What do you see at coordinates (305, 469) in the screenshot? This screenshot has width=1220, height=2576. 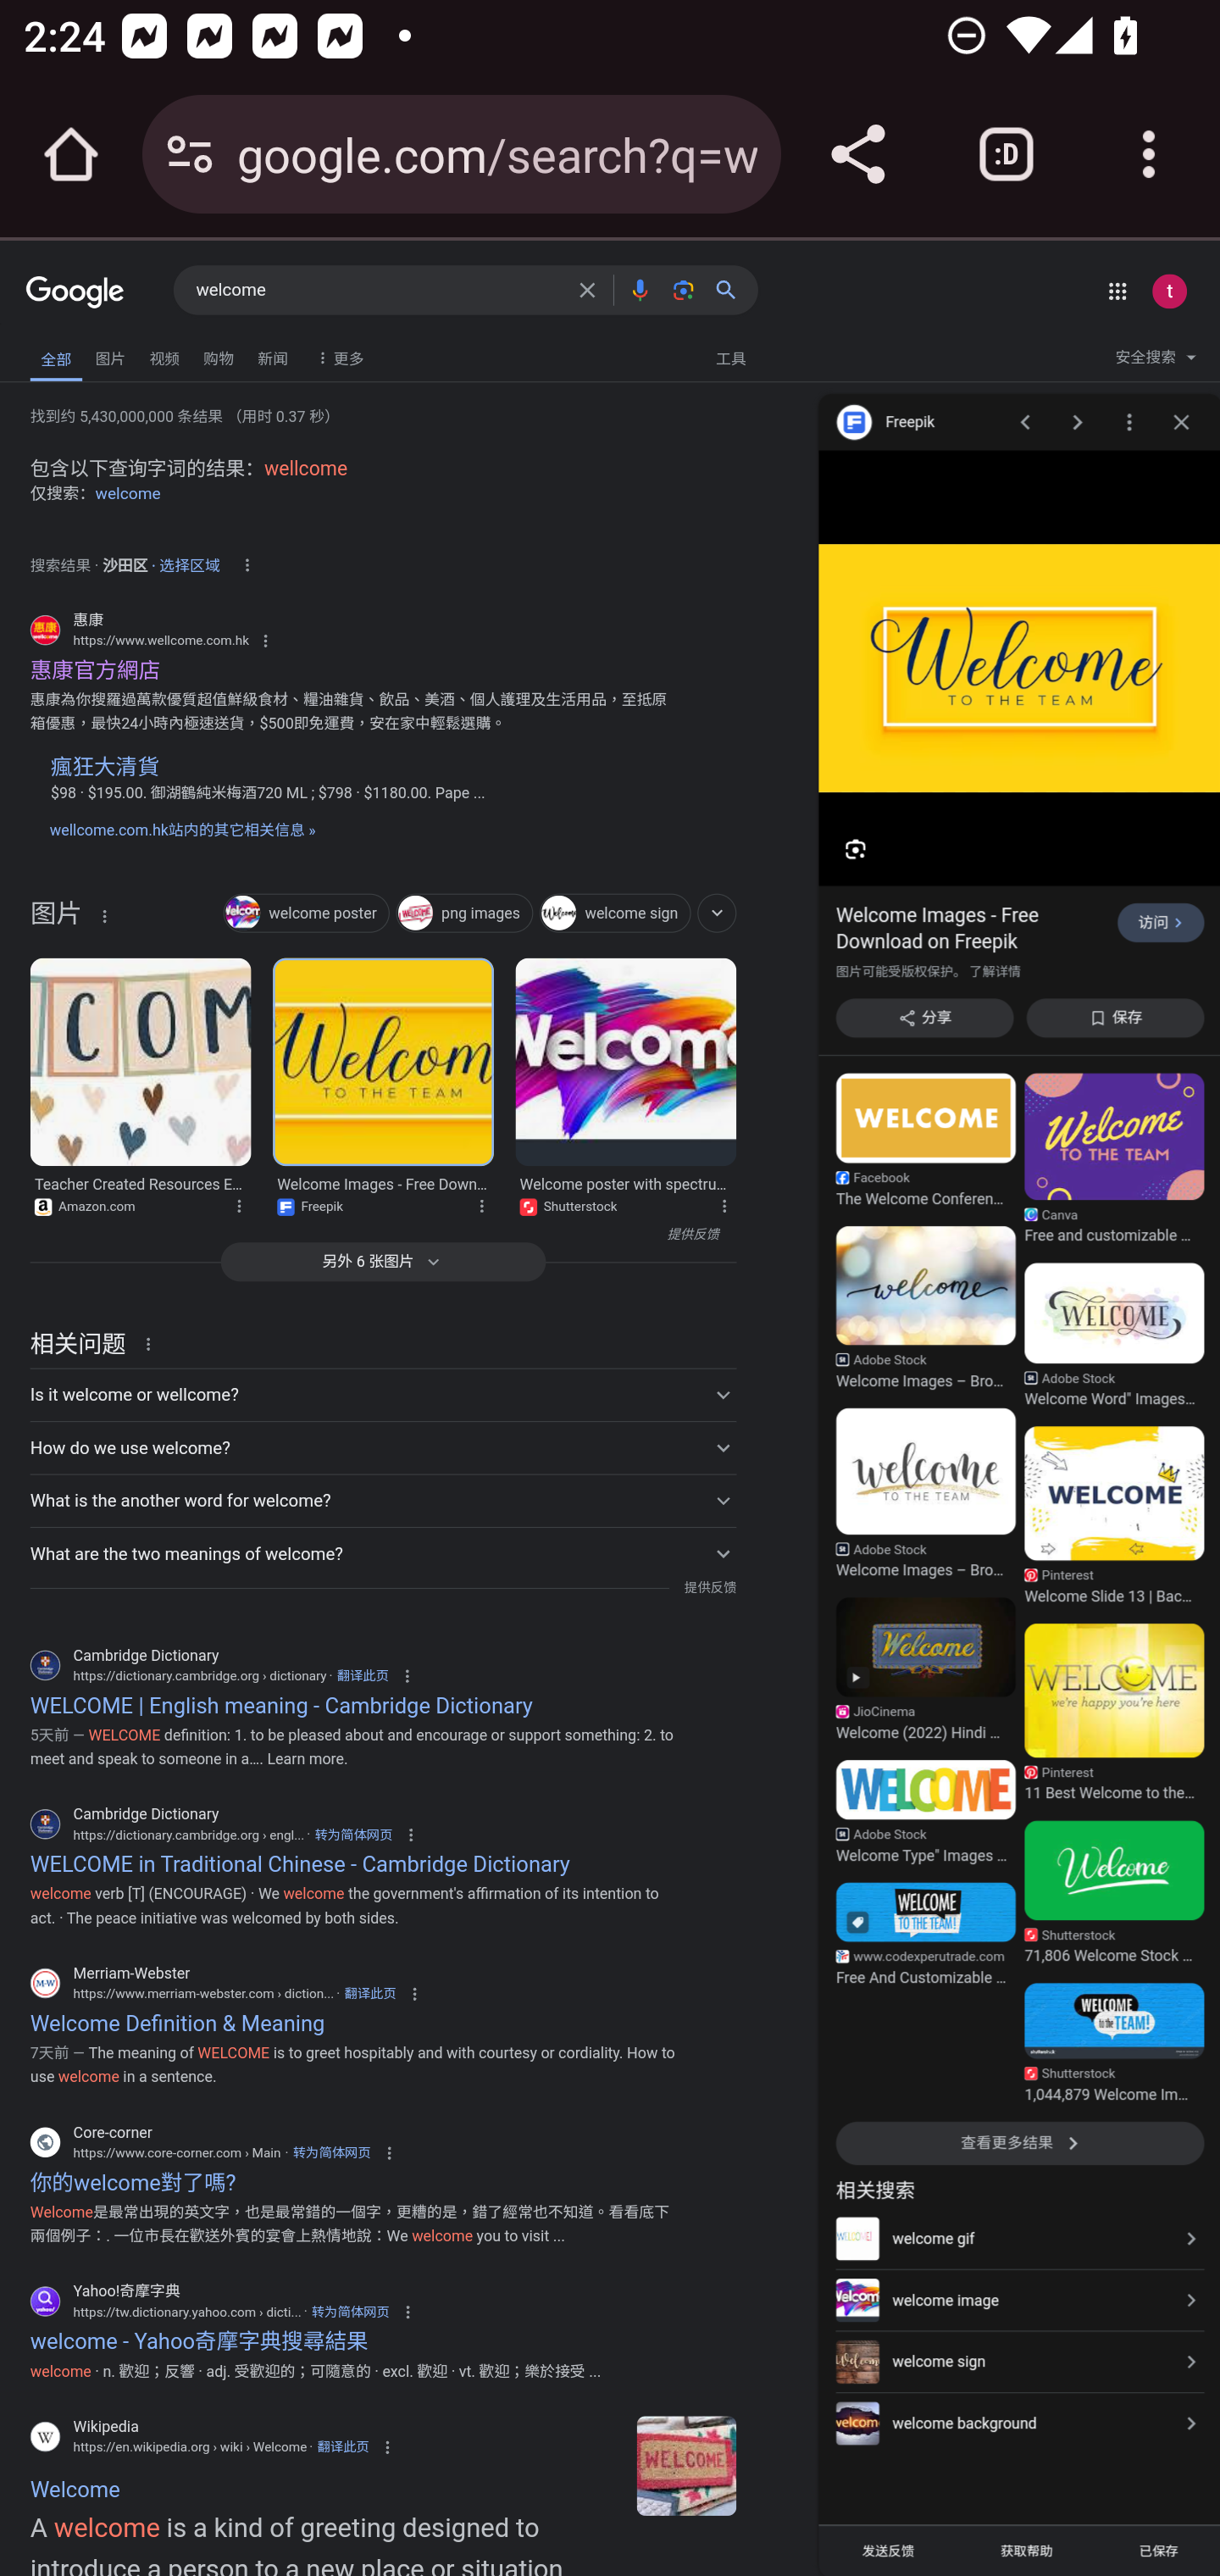 I see `wellcome` at bounding box center [305, 469].